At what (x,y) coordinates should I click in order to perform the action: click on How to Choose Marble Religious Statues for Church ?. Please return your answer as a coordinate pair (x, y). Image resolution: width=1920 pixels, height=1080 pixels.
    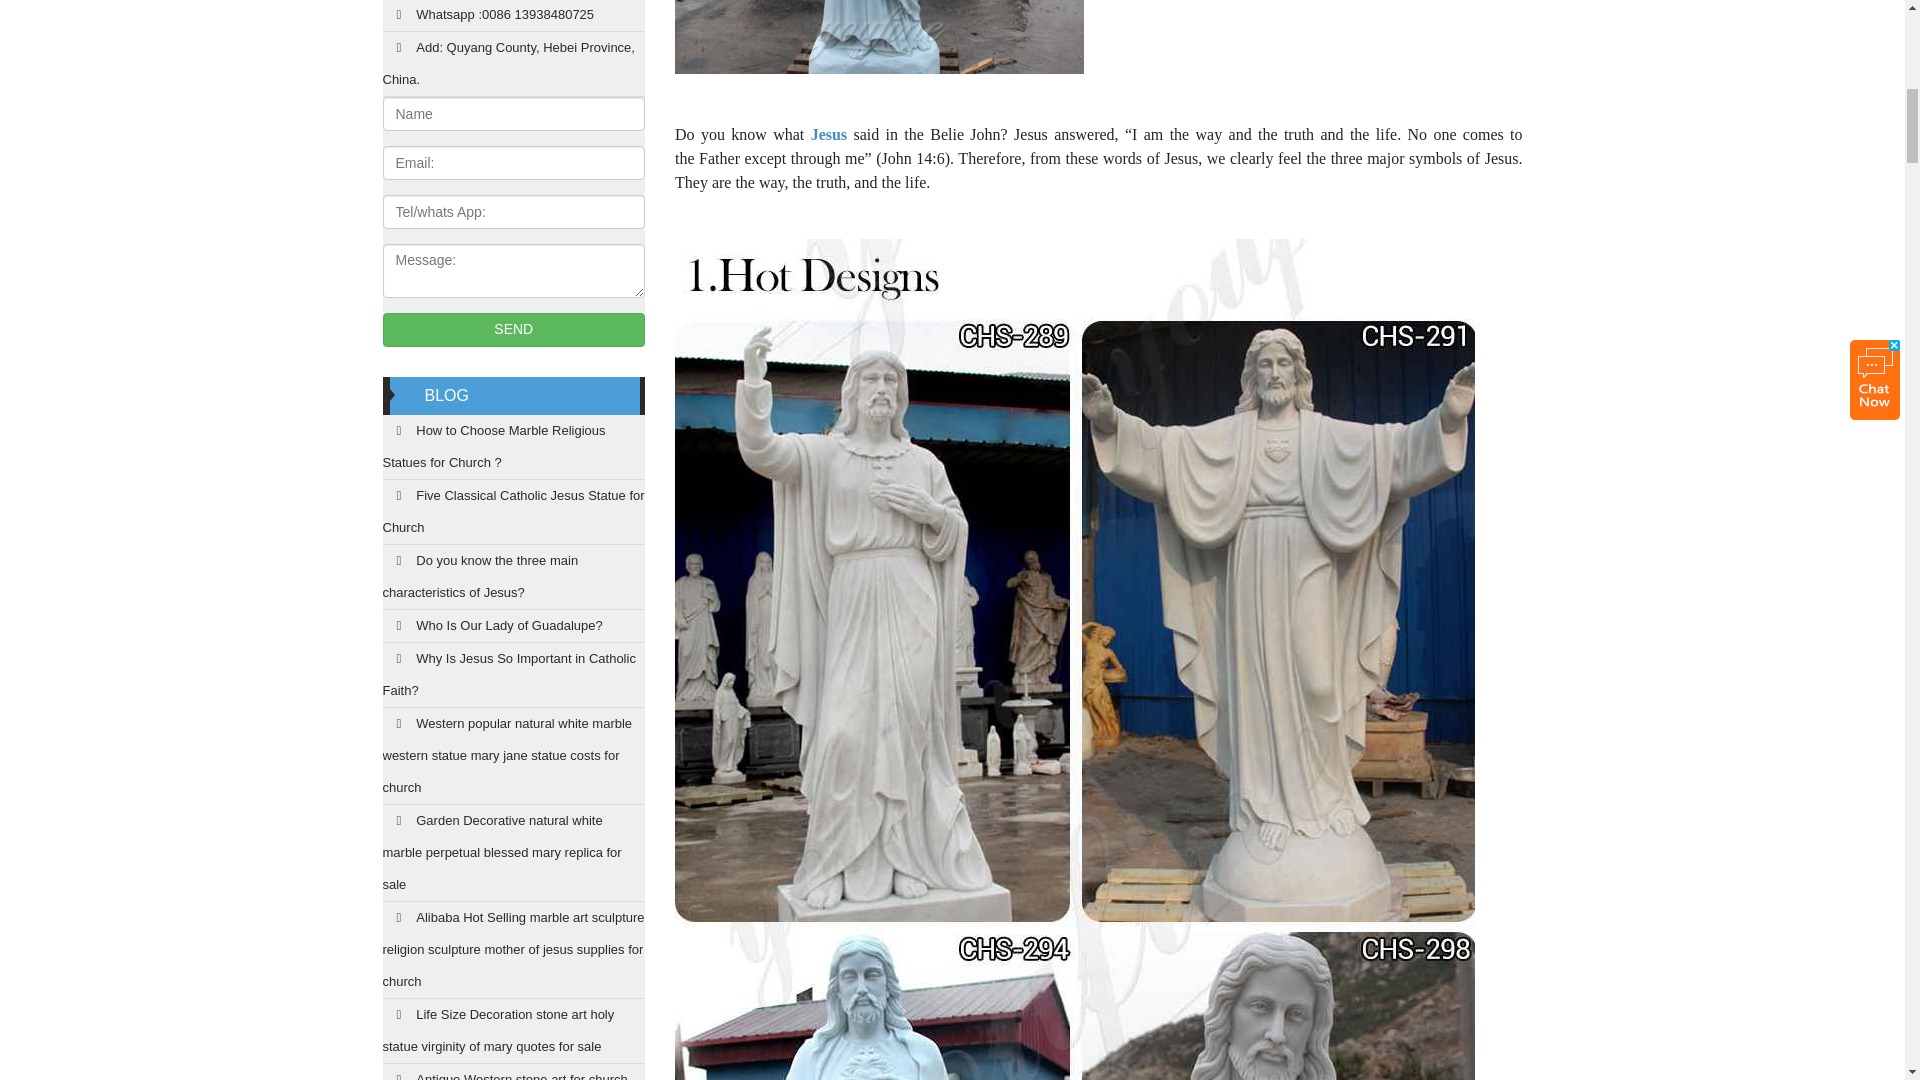
    Looking at the image, I should click on (514, 446).